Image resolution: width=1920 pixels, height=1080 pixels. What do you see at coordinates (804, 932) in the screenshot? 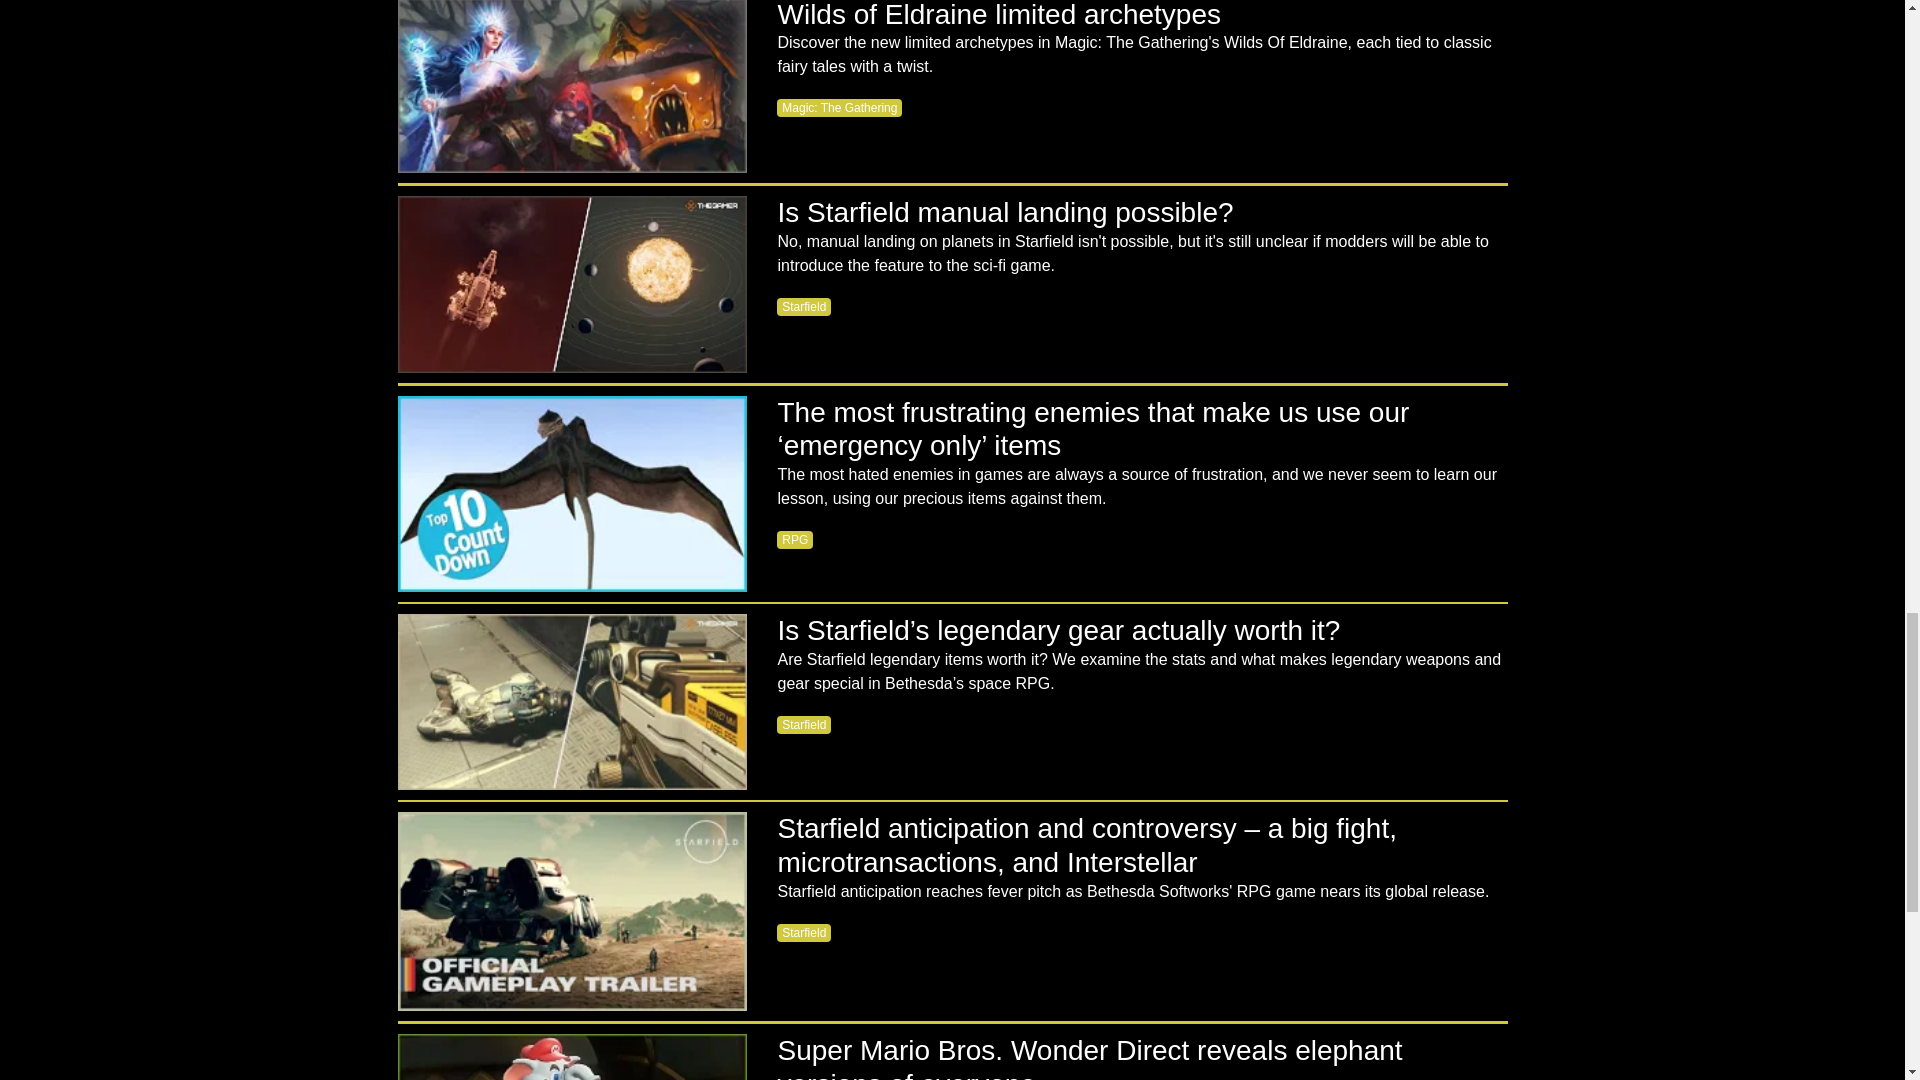
I see `Starfield` at bounding box center [804, 932].